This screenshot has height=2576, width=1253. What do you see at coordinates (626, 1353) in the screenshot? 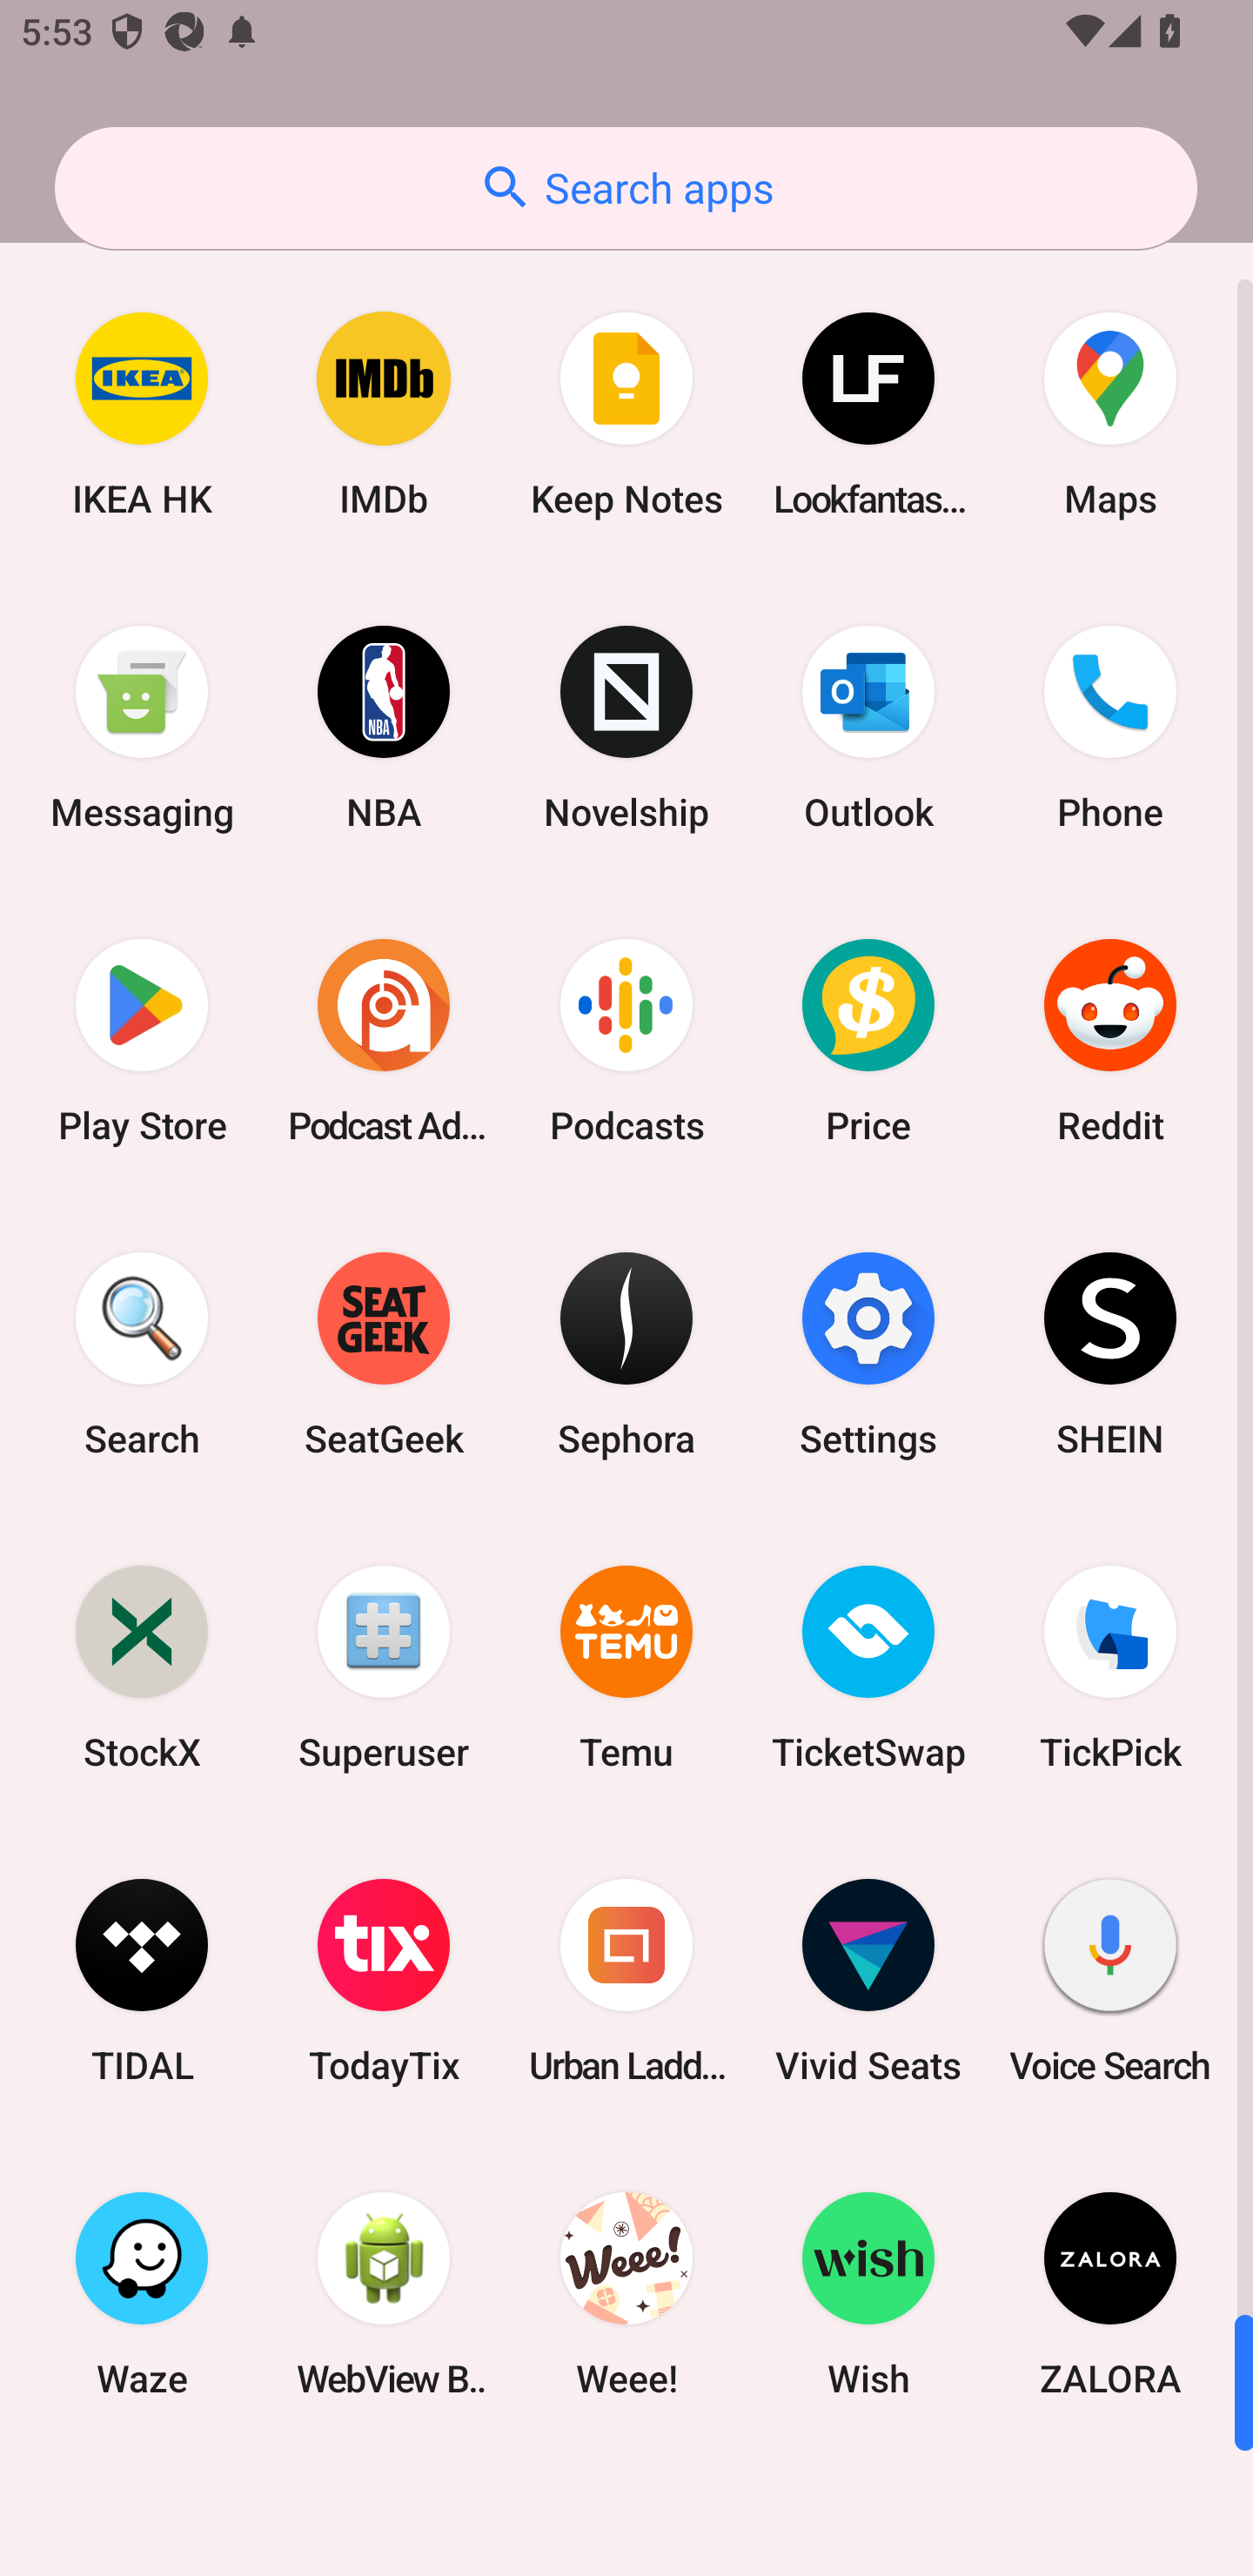
I see `Sephora` at bounding box center [626, 1353].